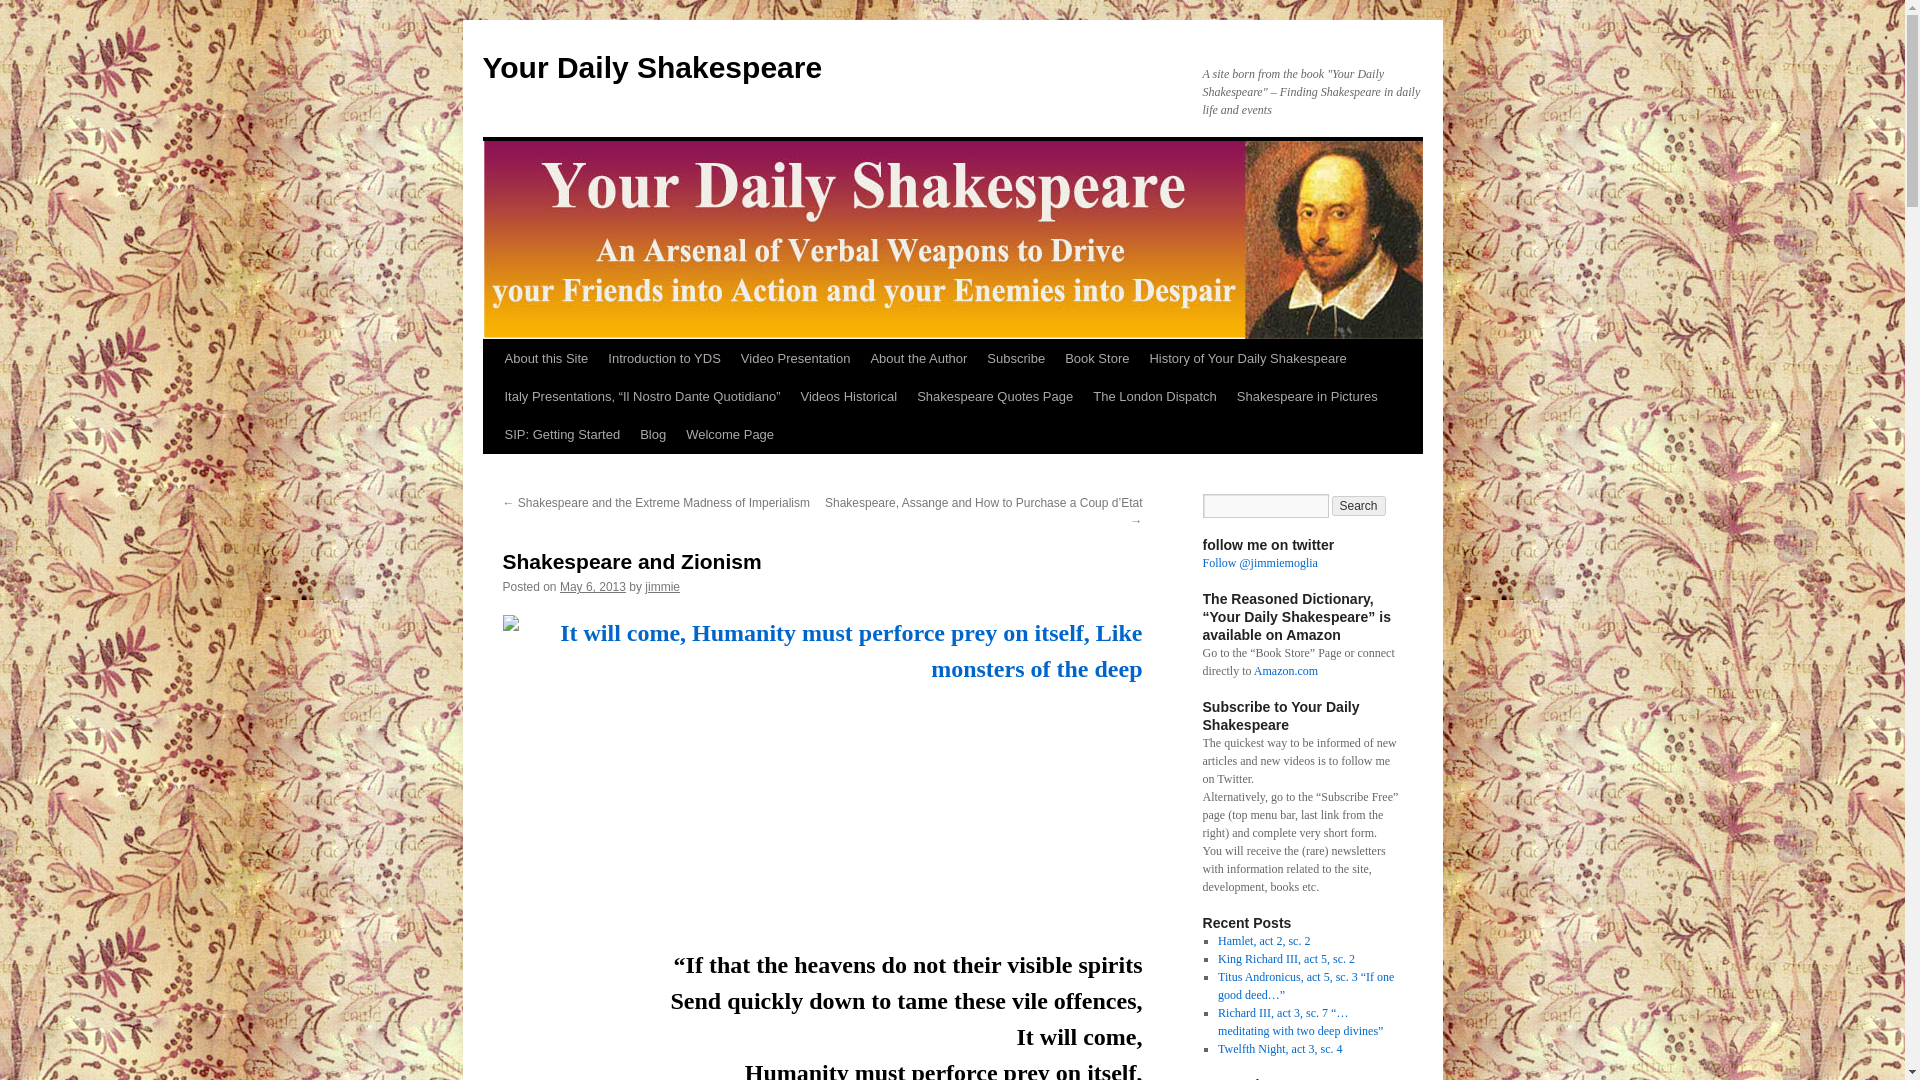 The image size is (1920, 1080). I want to click on Shakespeare Quotes Page, so click(994, 396).